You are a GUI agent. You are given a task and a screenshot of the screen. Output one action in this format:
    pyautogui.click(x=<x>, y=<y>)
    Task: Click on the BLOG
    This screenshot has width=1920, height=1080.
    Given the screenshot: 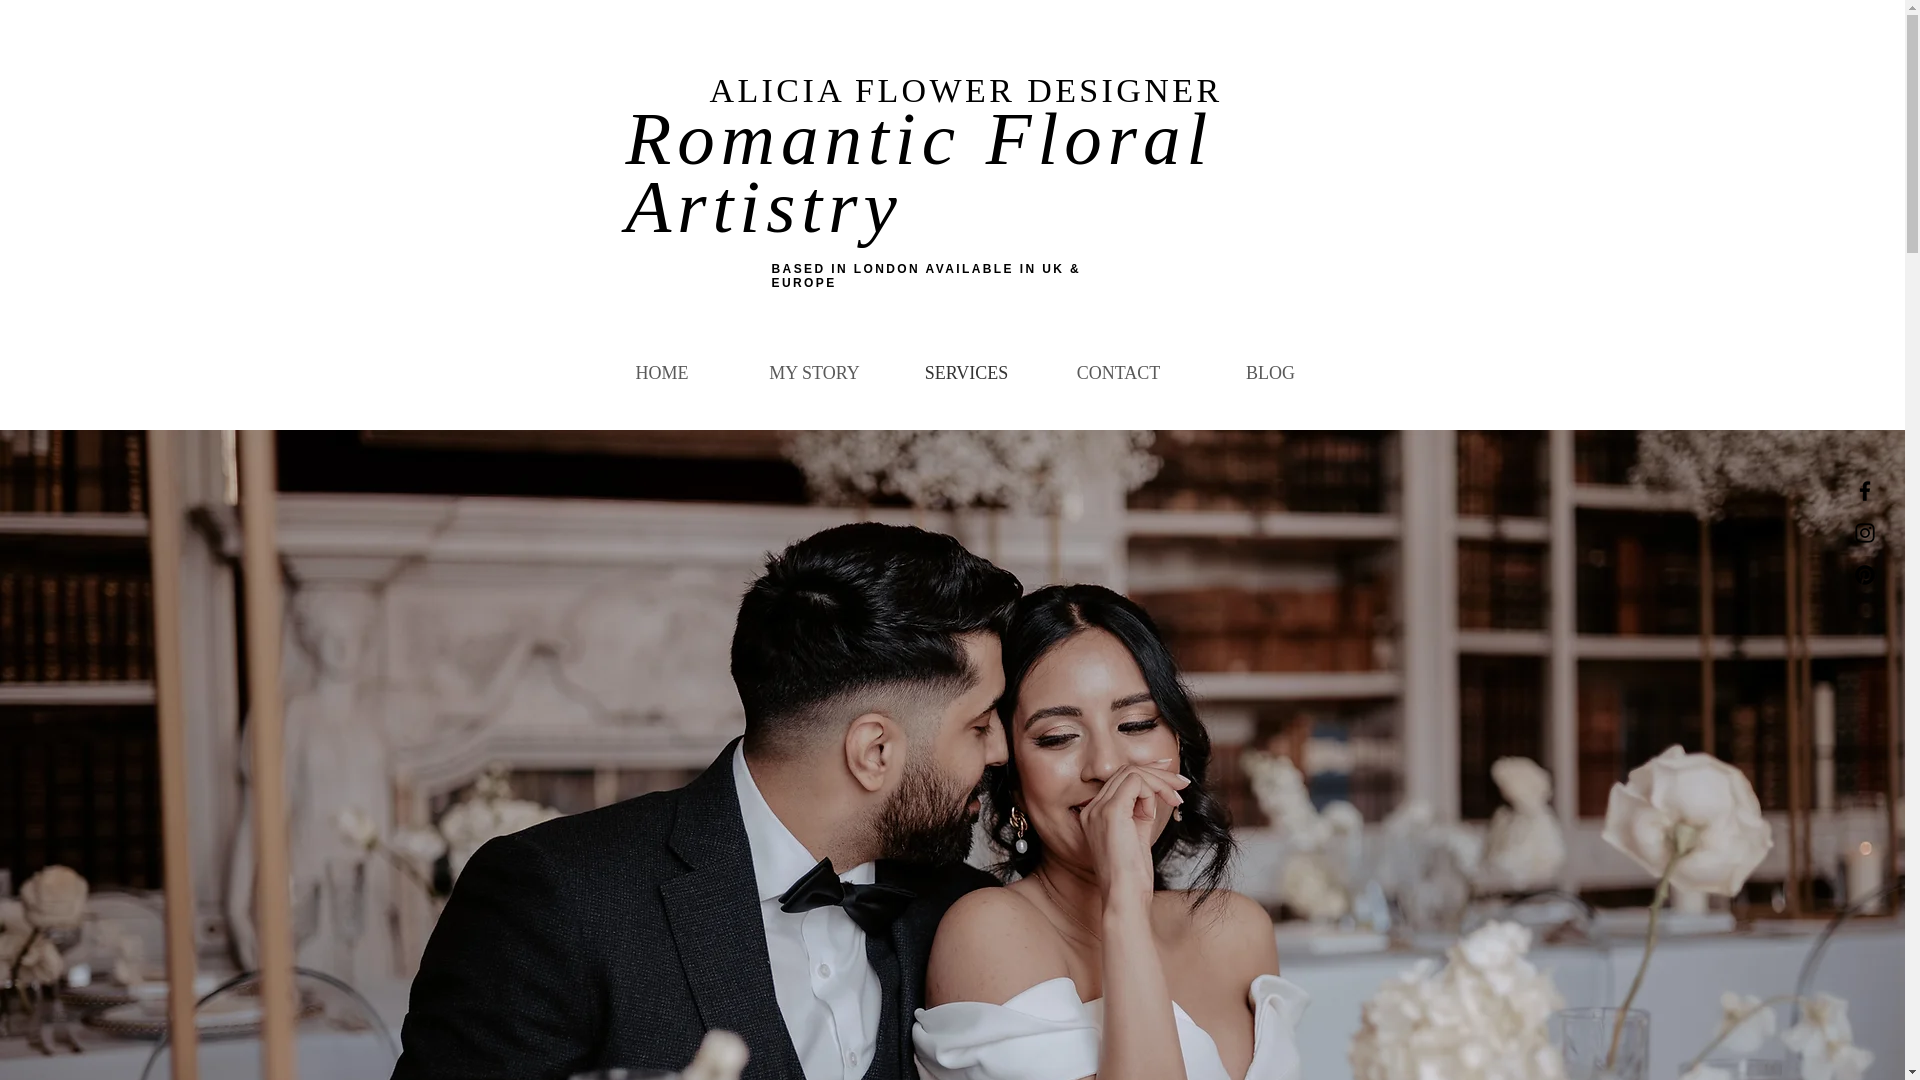 What is the action you would take?
    pyautogui.click(x=1270, y=372)
    